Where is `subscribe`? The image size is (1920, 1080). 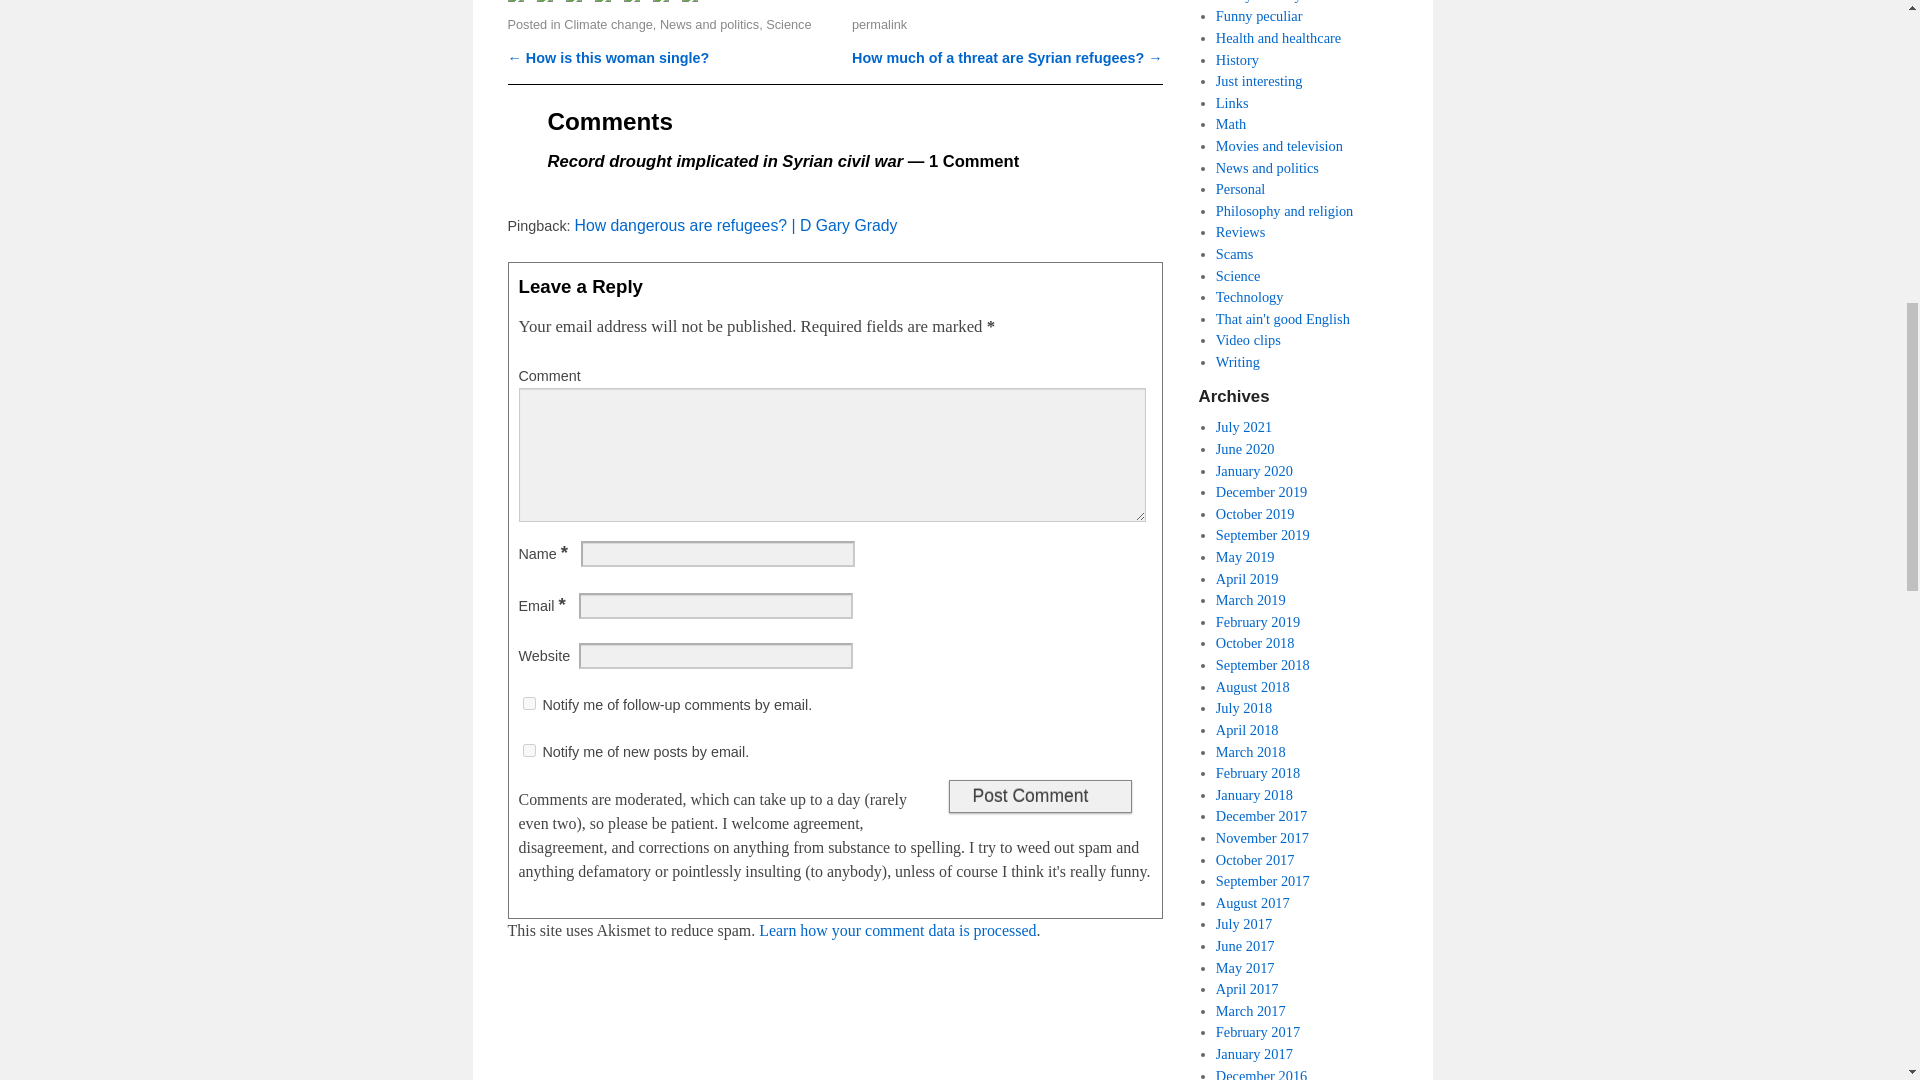 subscribe is located at coordinates (528, 702).